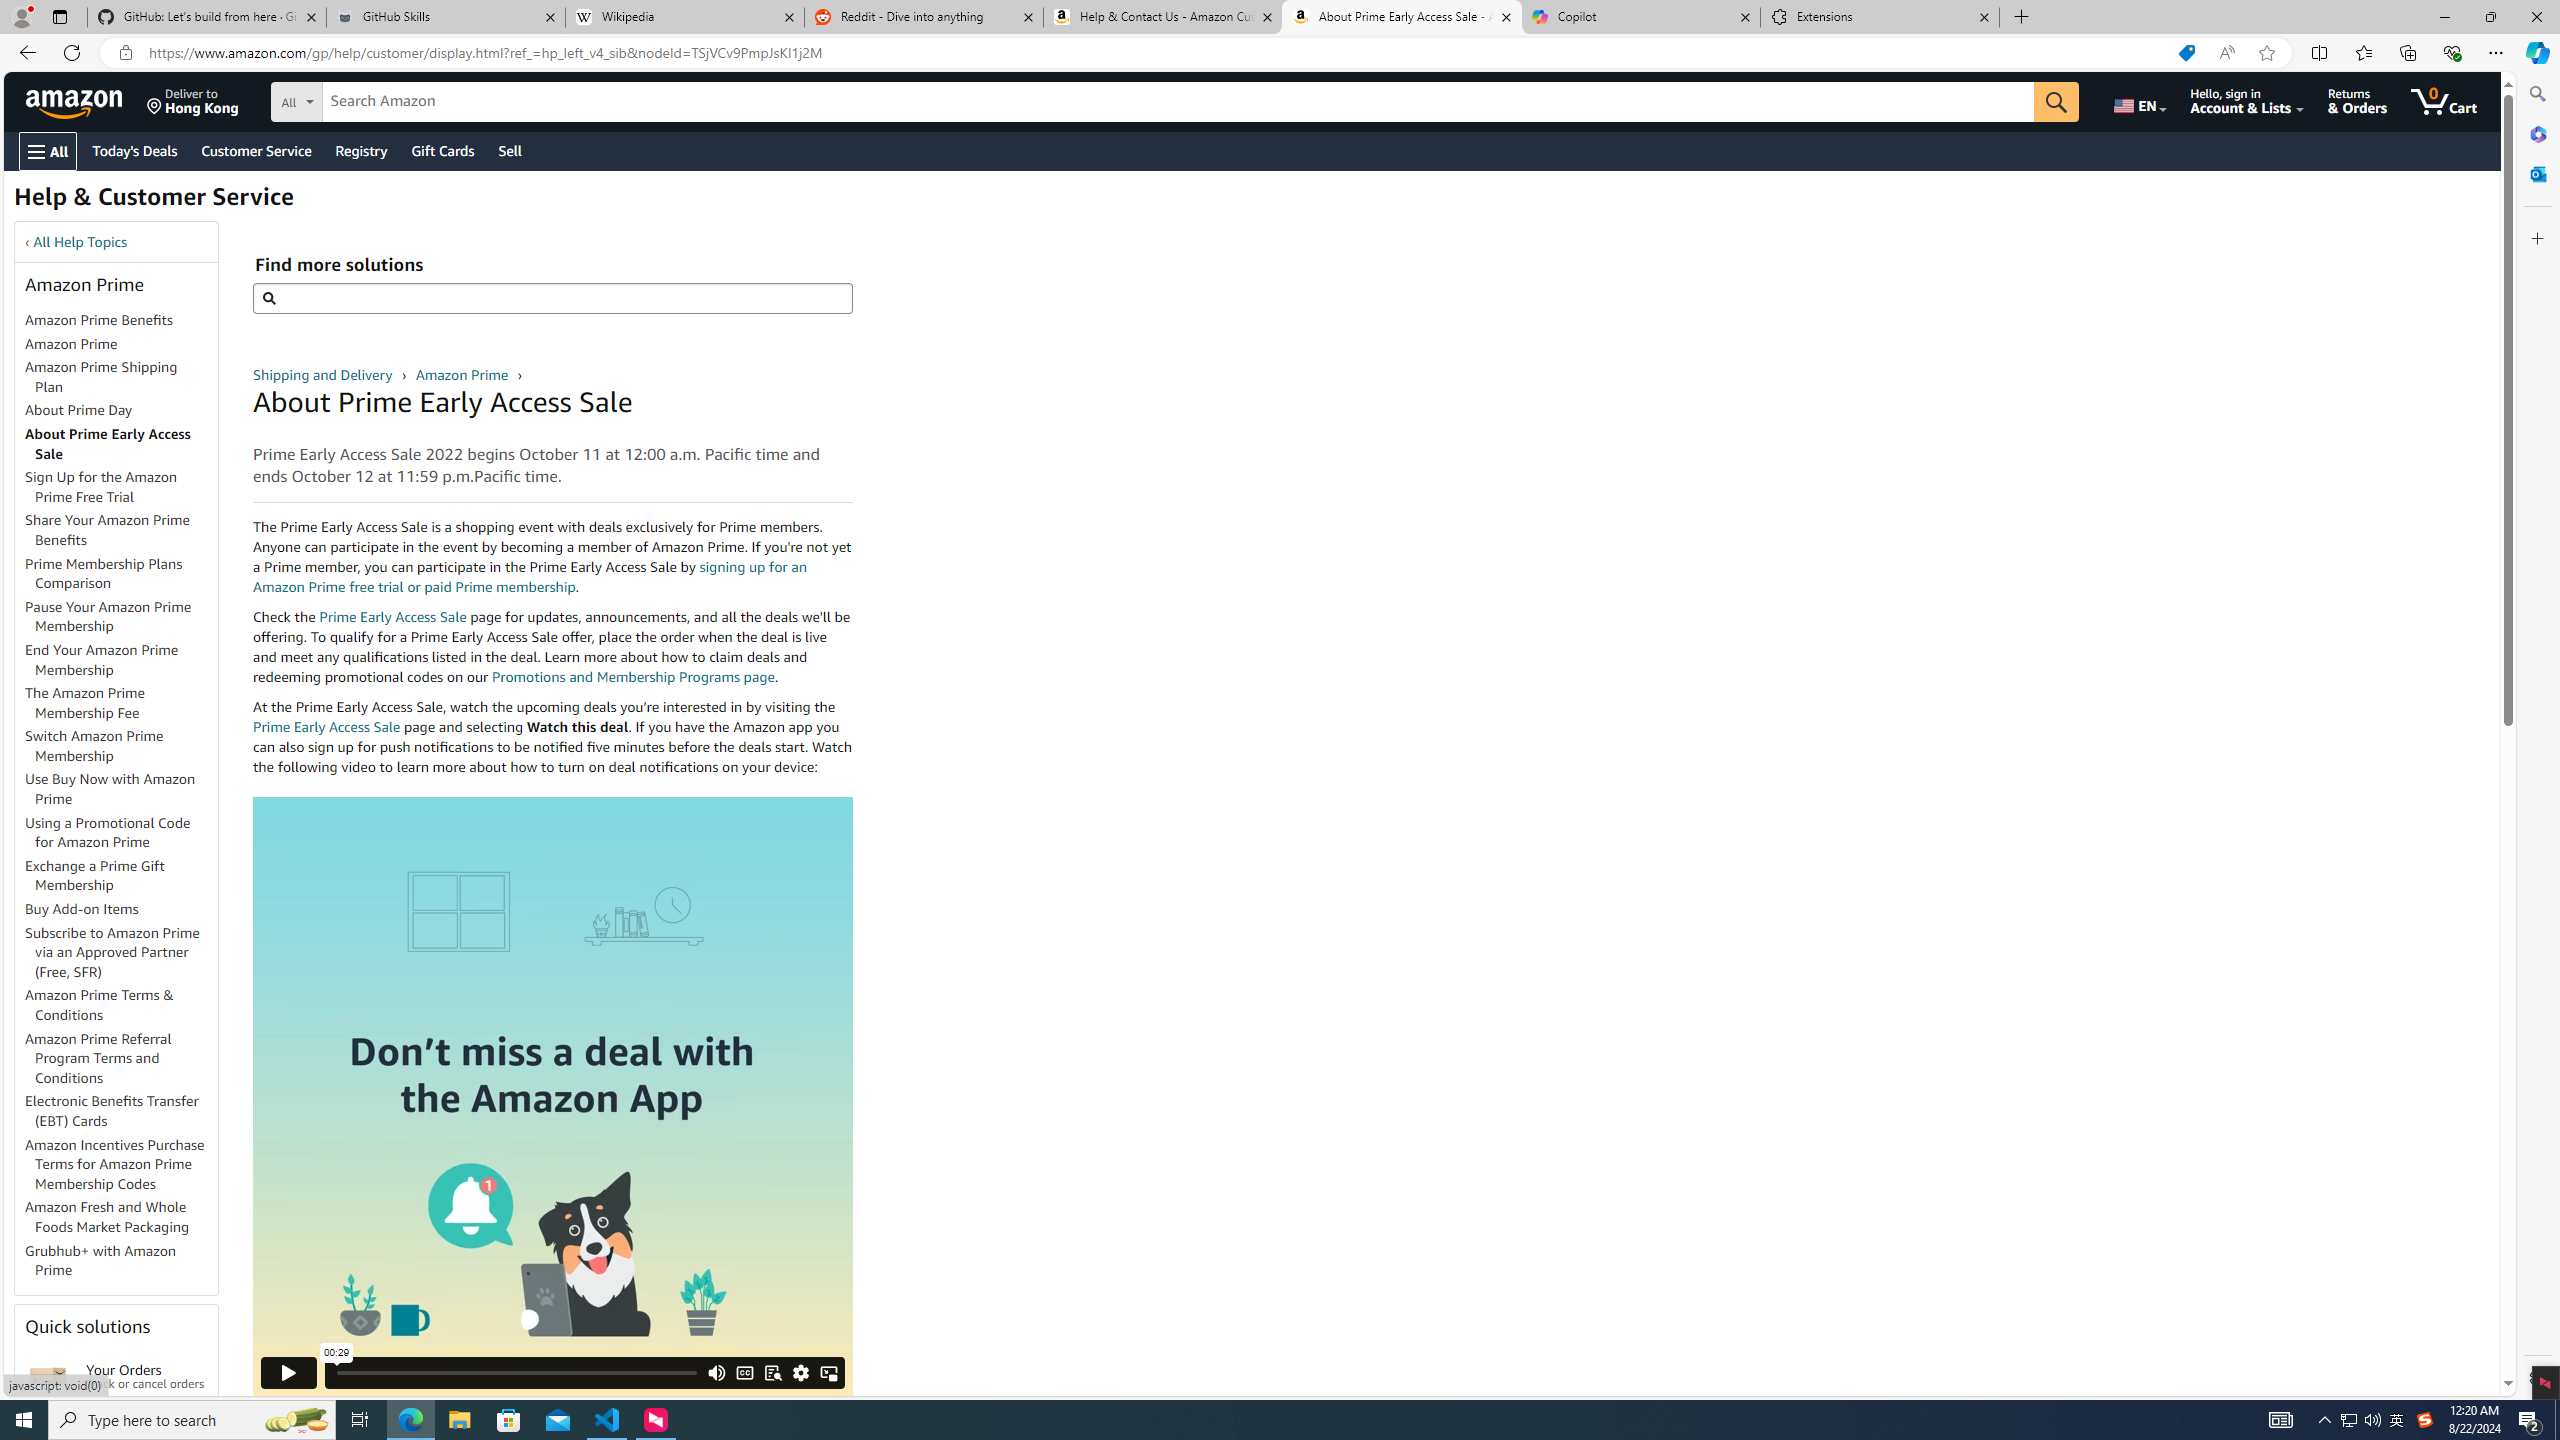  Describe the element at coordinates (121, 660) in the screenshot. I see `End Your Amazon Prime Membership` at that location.